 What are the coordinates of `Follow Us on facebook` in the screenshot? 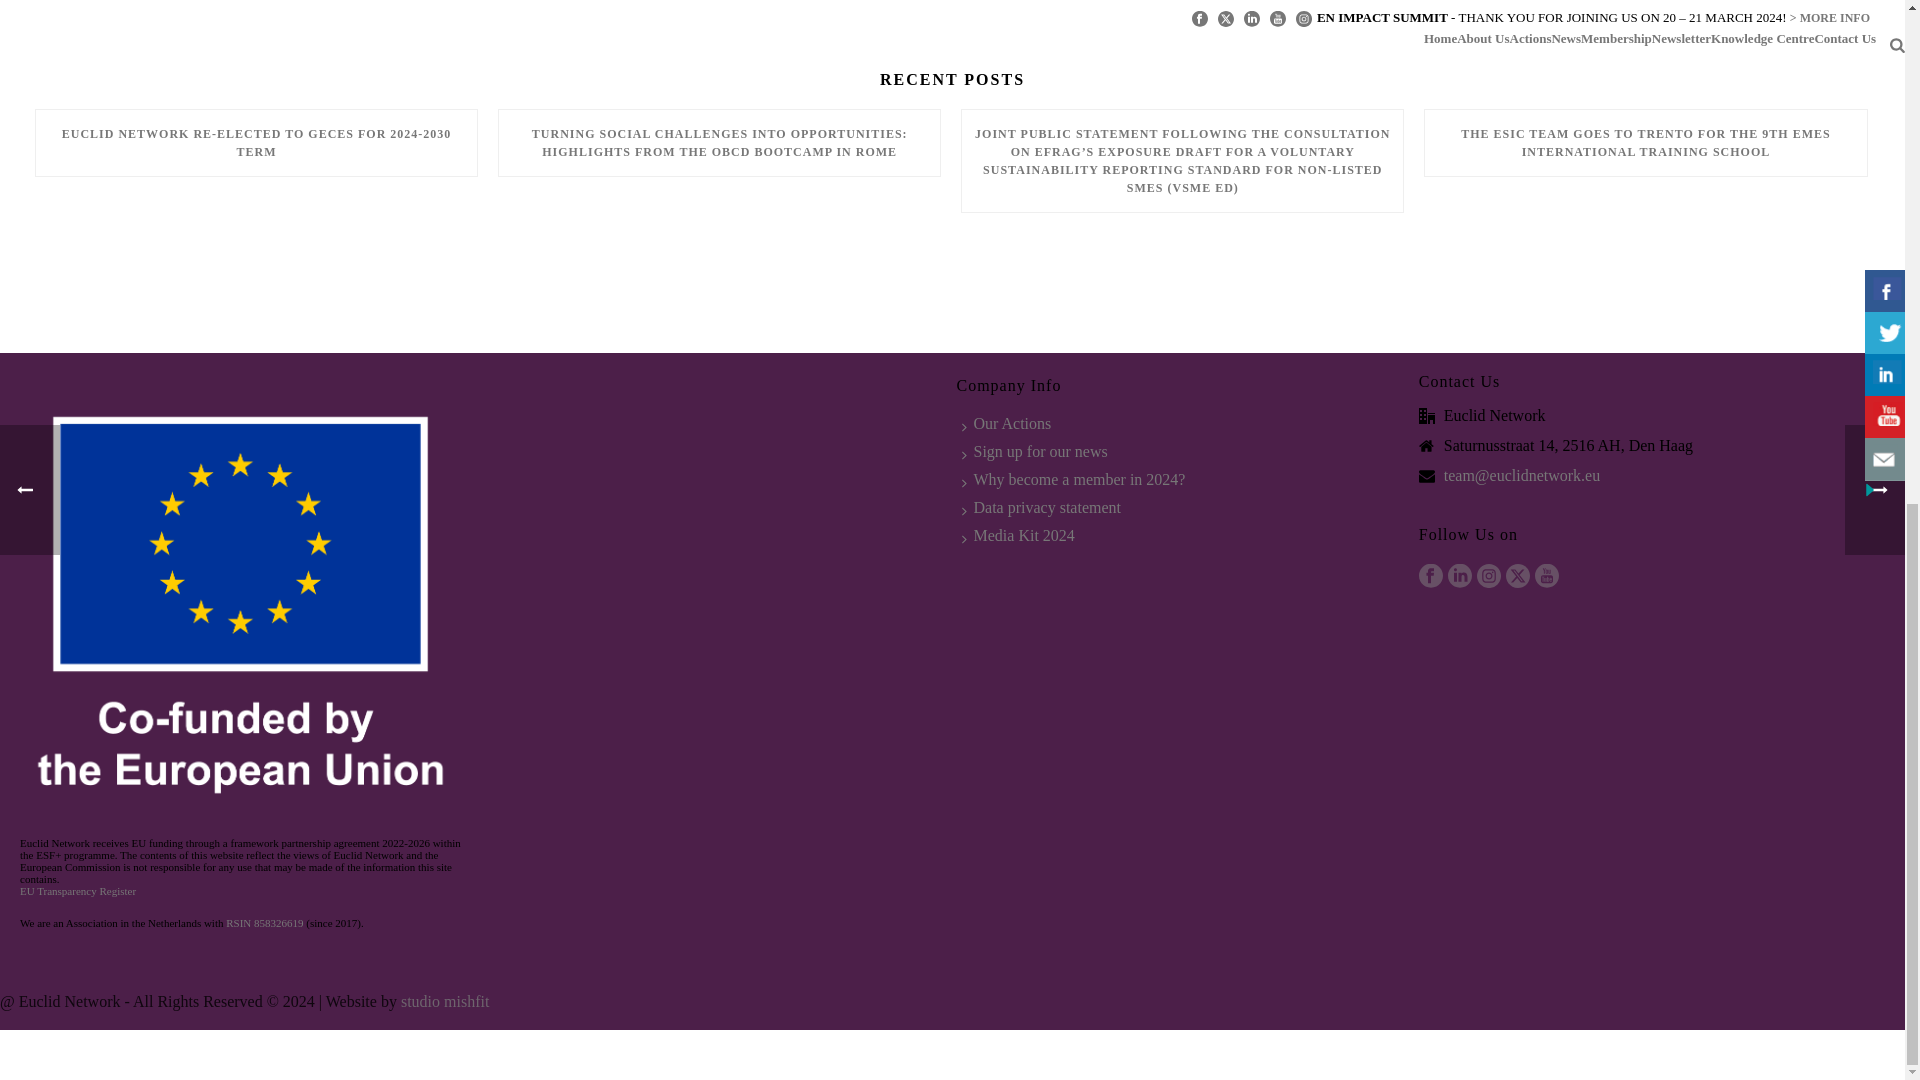 It's located at (1430, 575).